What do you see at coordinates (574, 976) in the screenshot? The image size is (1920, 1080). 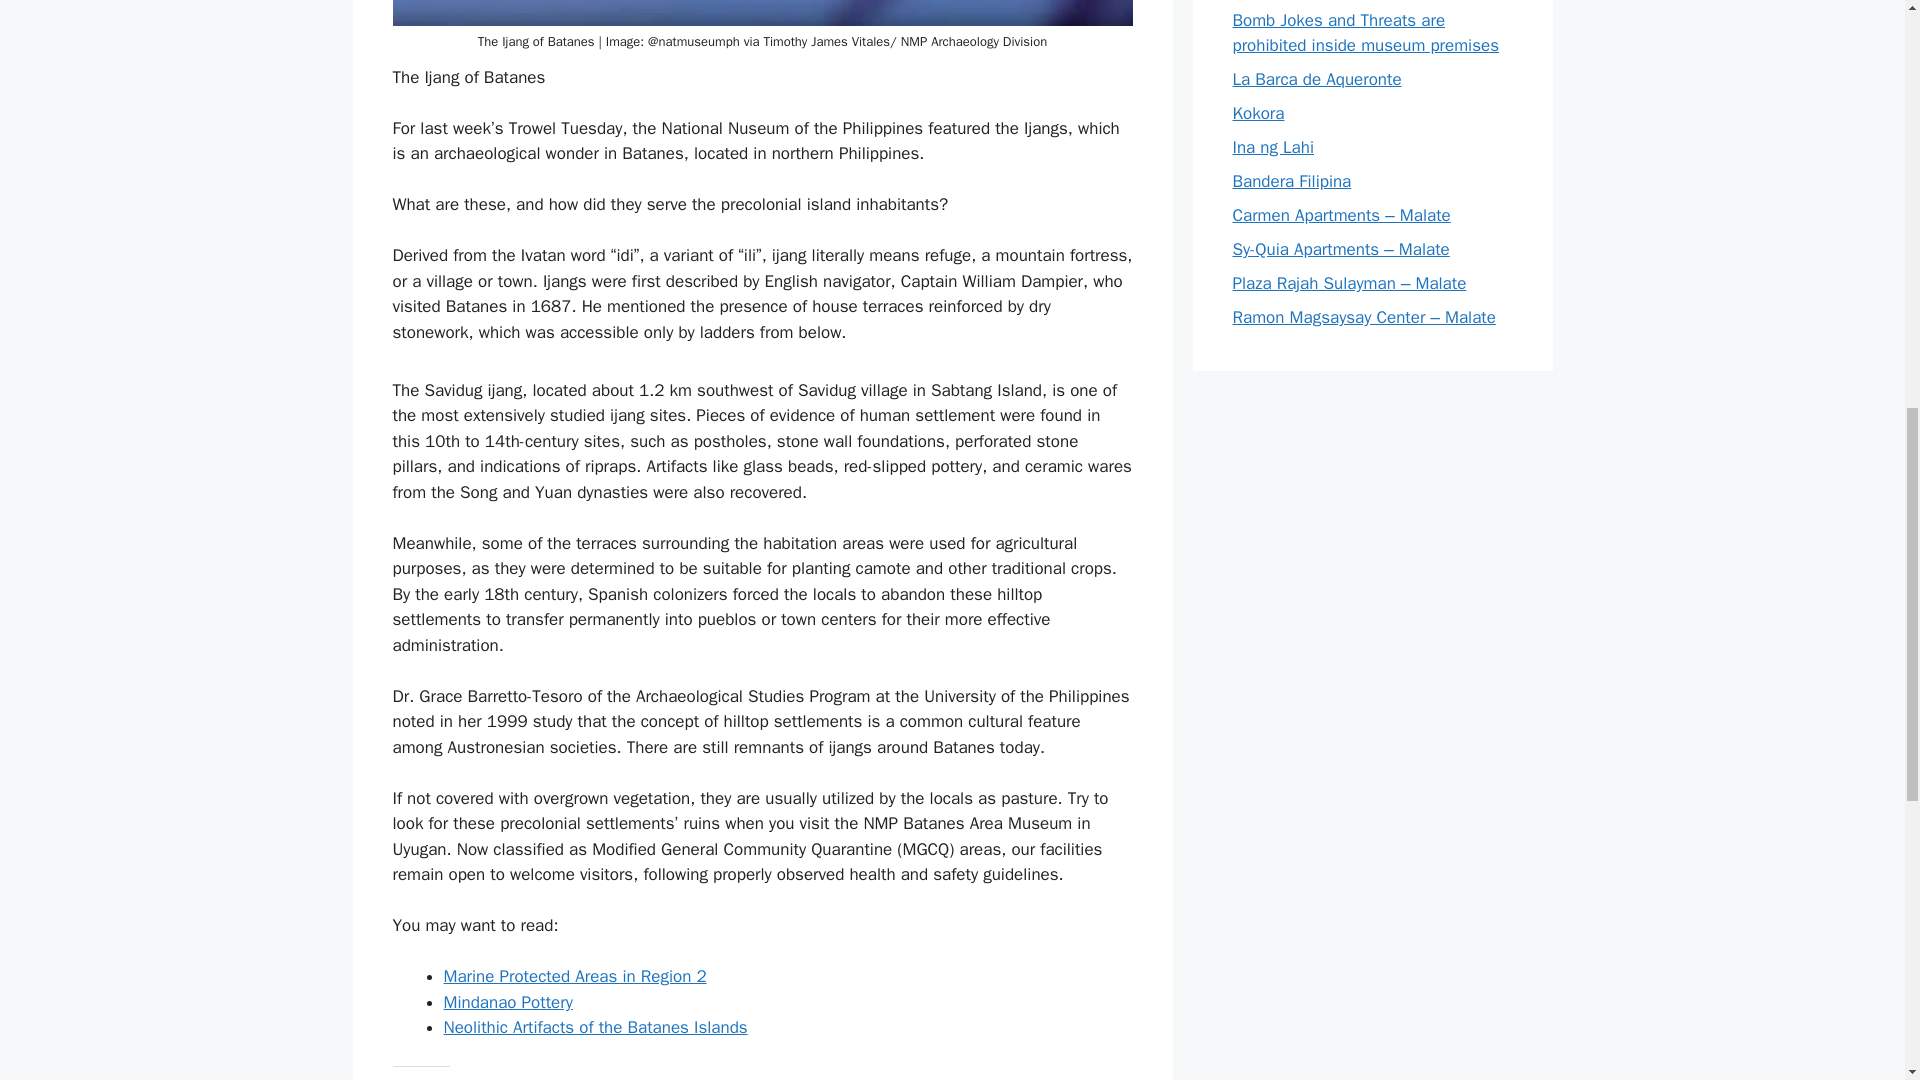 I see `Marine Protected Areas in Region 2` at bounding box center [574, 976].